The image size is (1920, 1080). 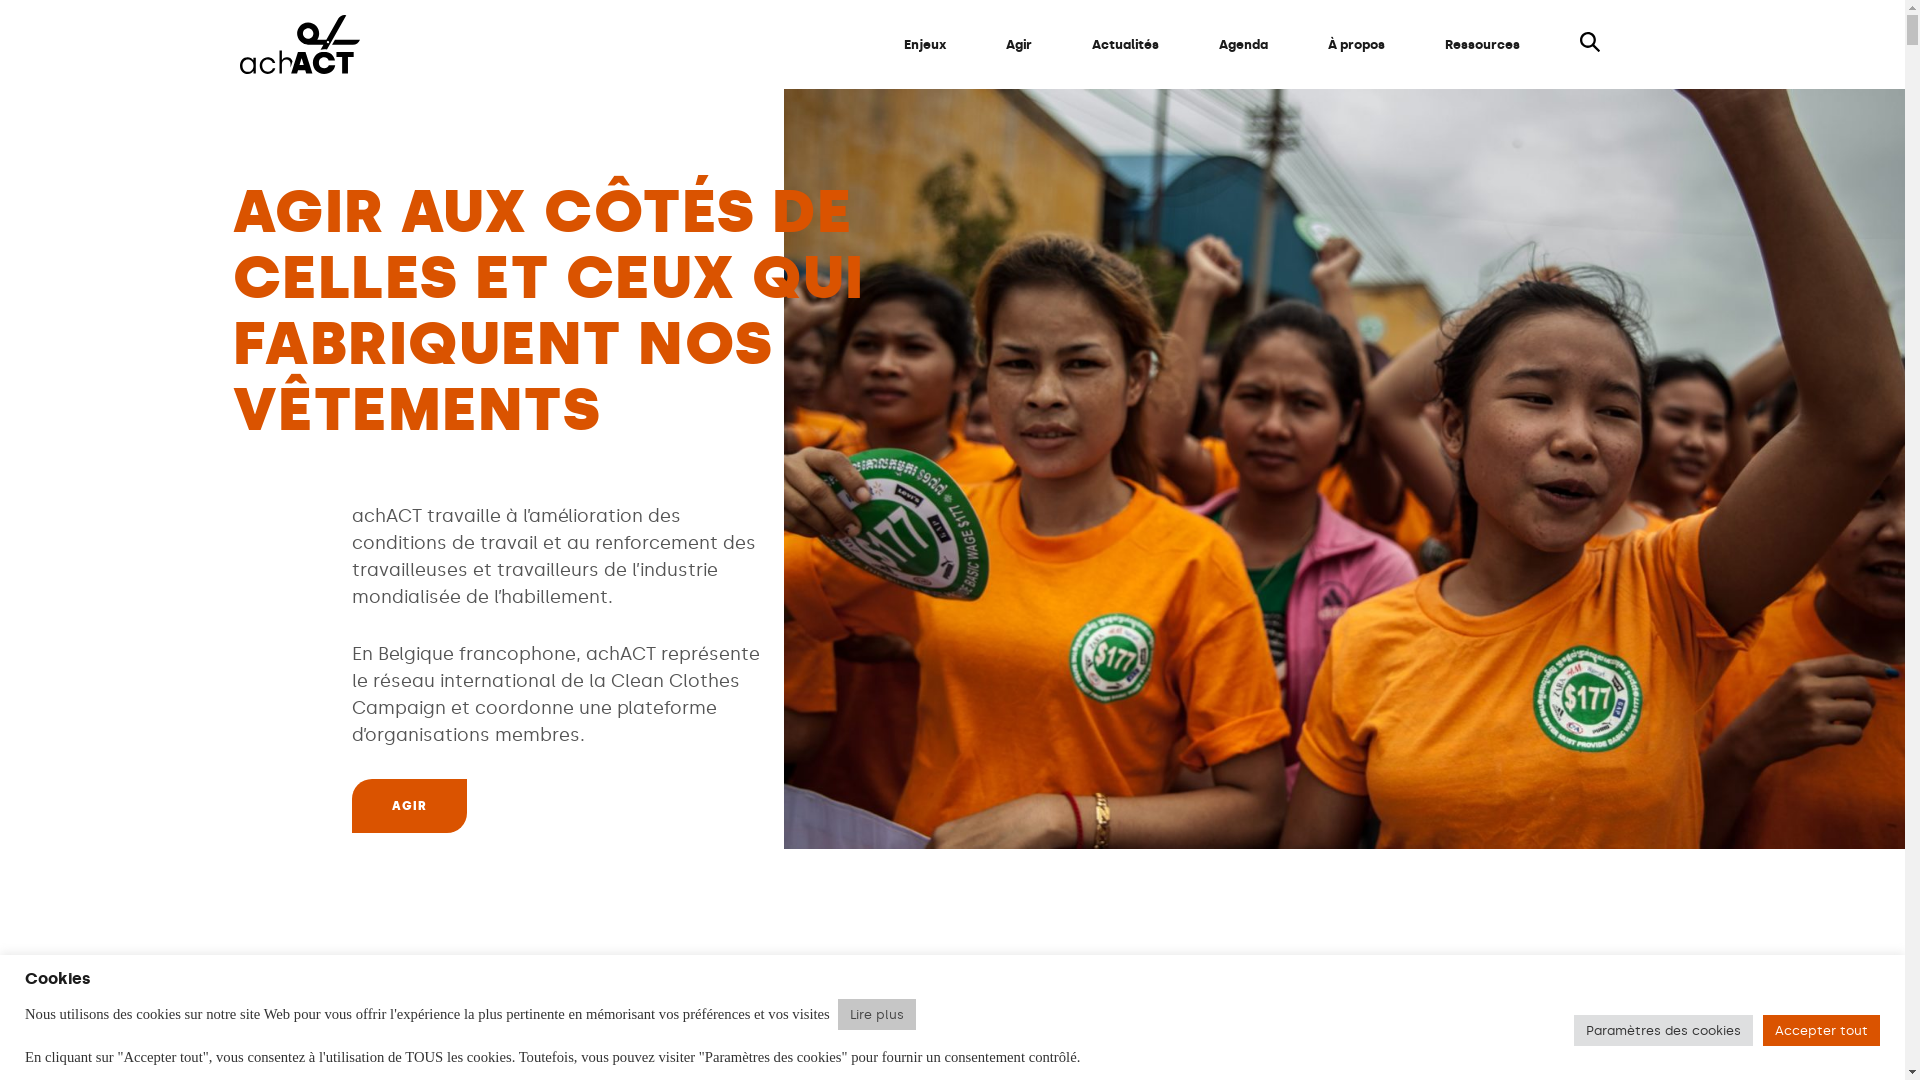 I want to click on Agenda, so click(x=1244, y=45).